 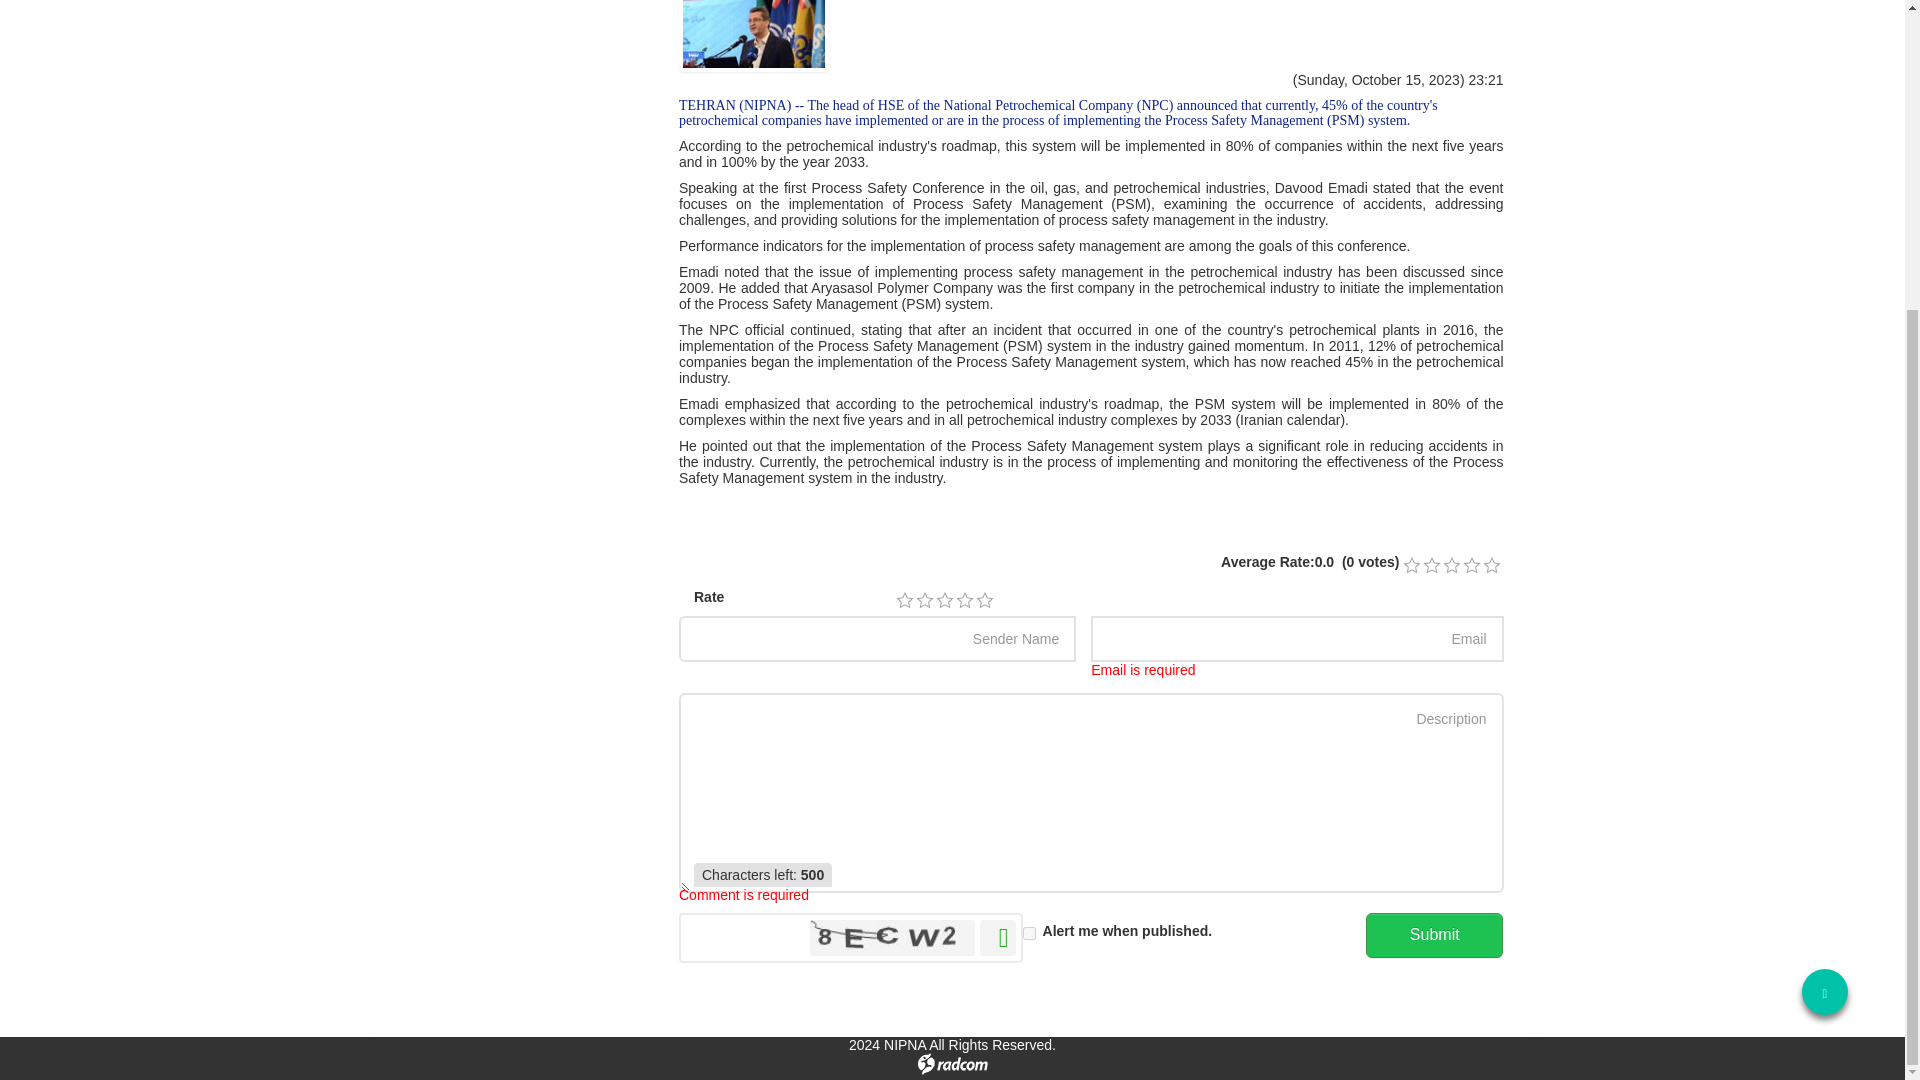 What do you see at coordinates (924, 600) in the screenshot?
I see `2` at bounding box center [924, 600].